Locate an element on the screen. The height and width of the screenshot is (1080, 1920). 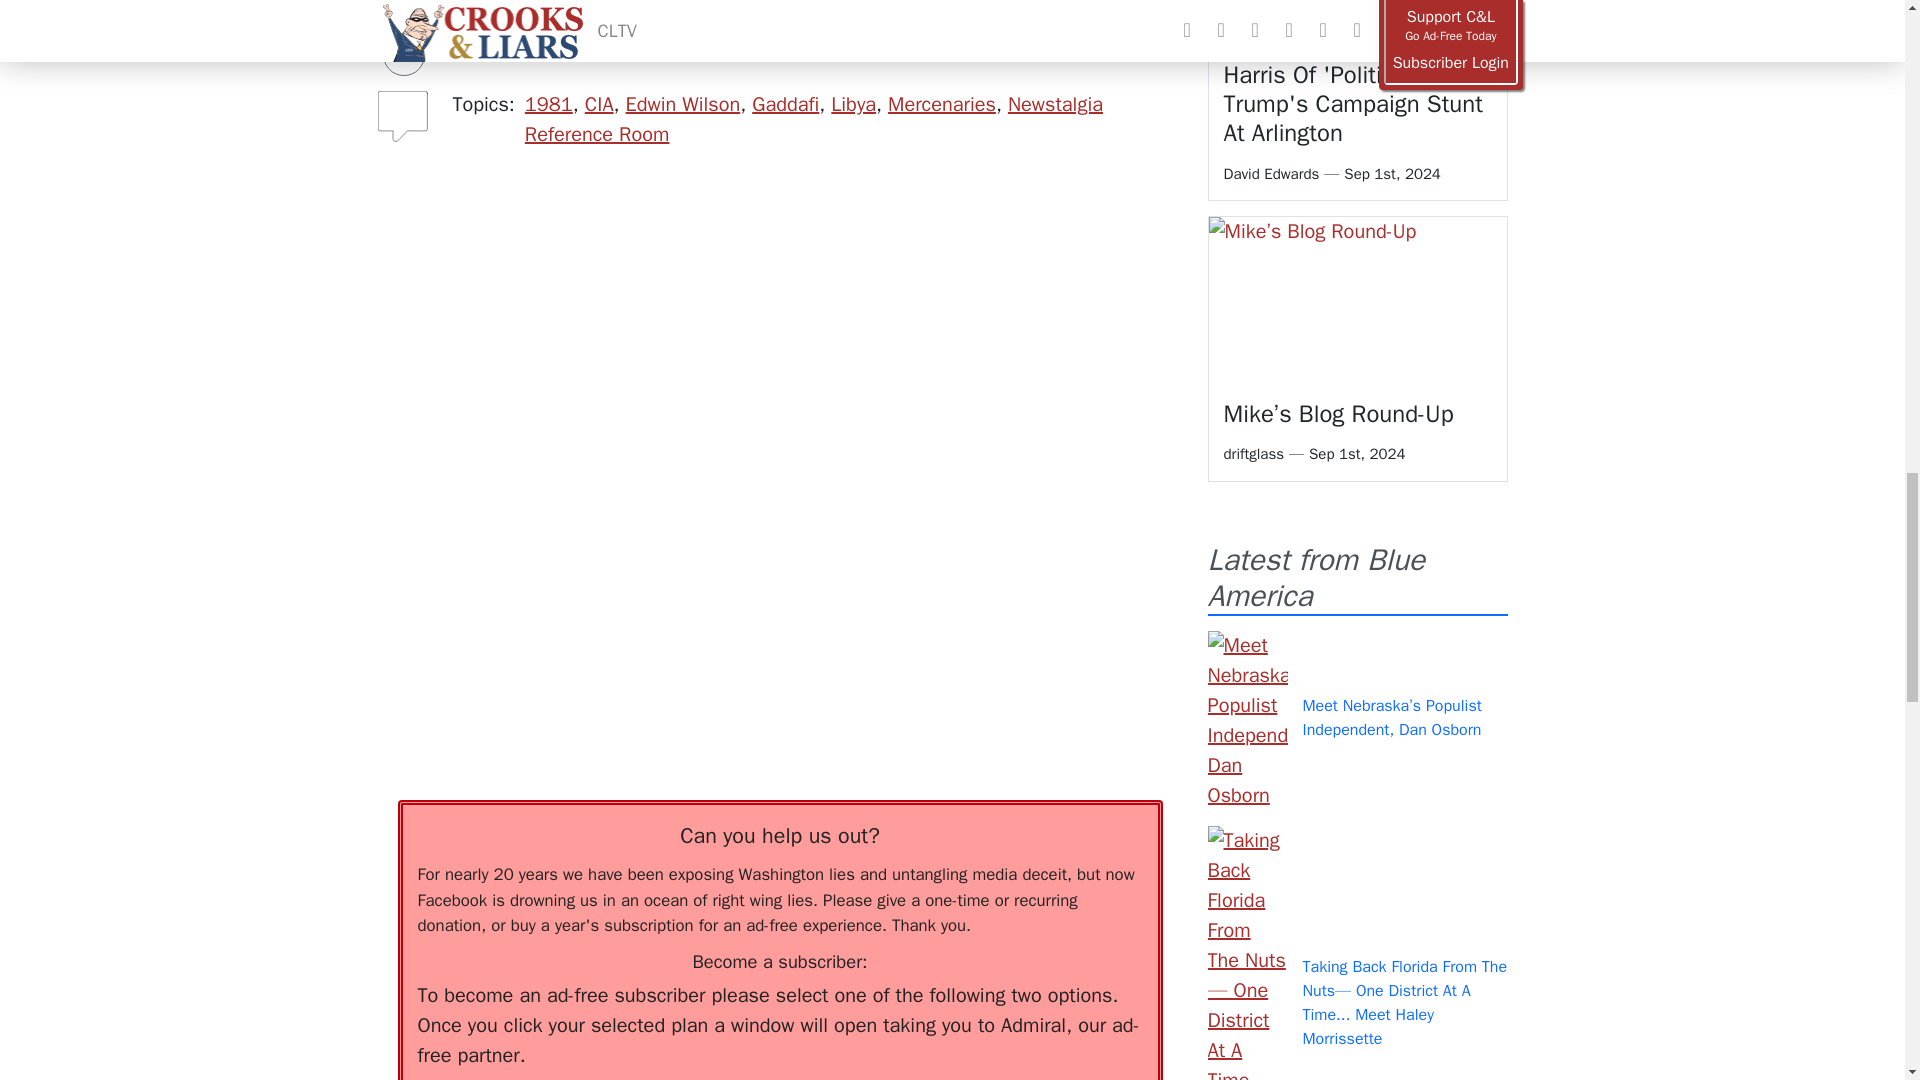
1981 is located at coordinates (548, 104).